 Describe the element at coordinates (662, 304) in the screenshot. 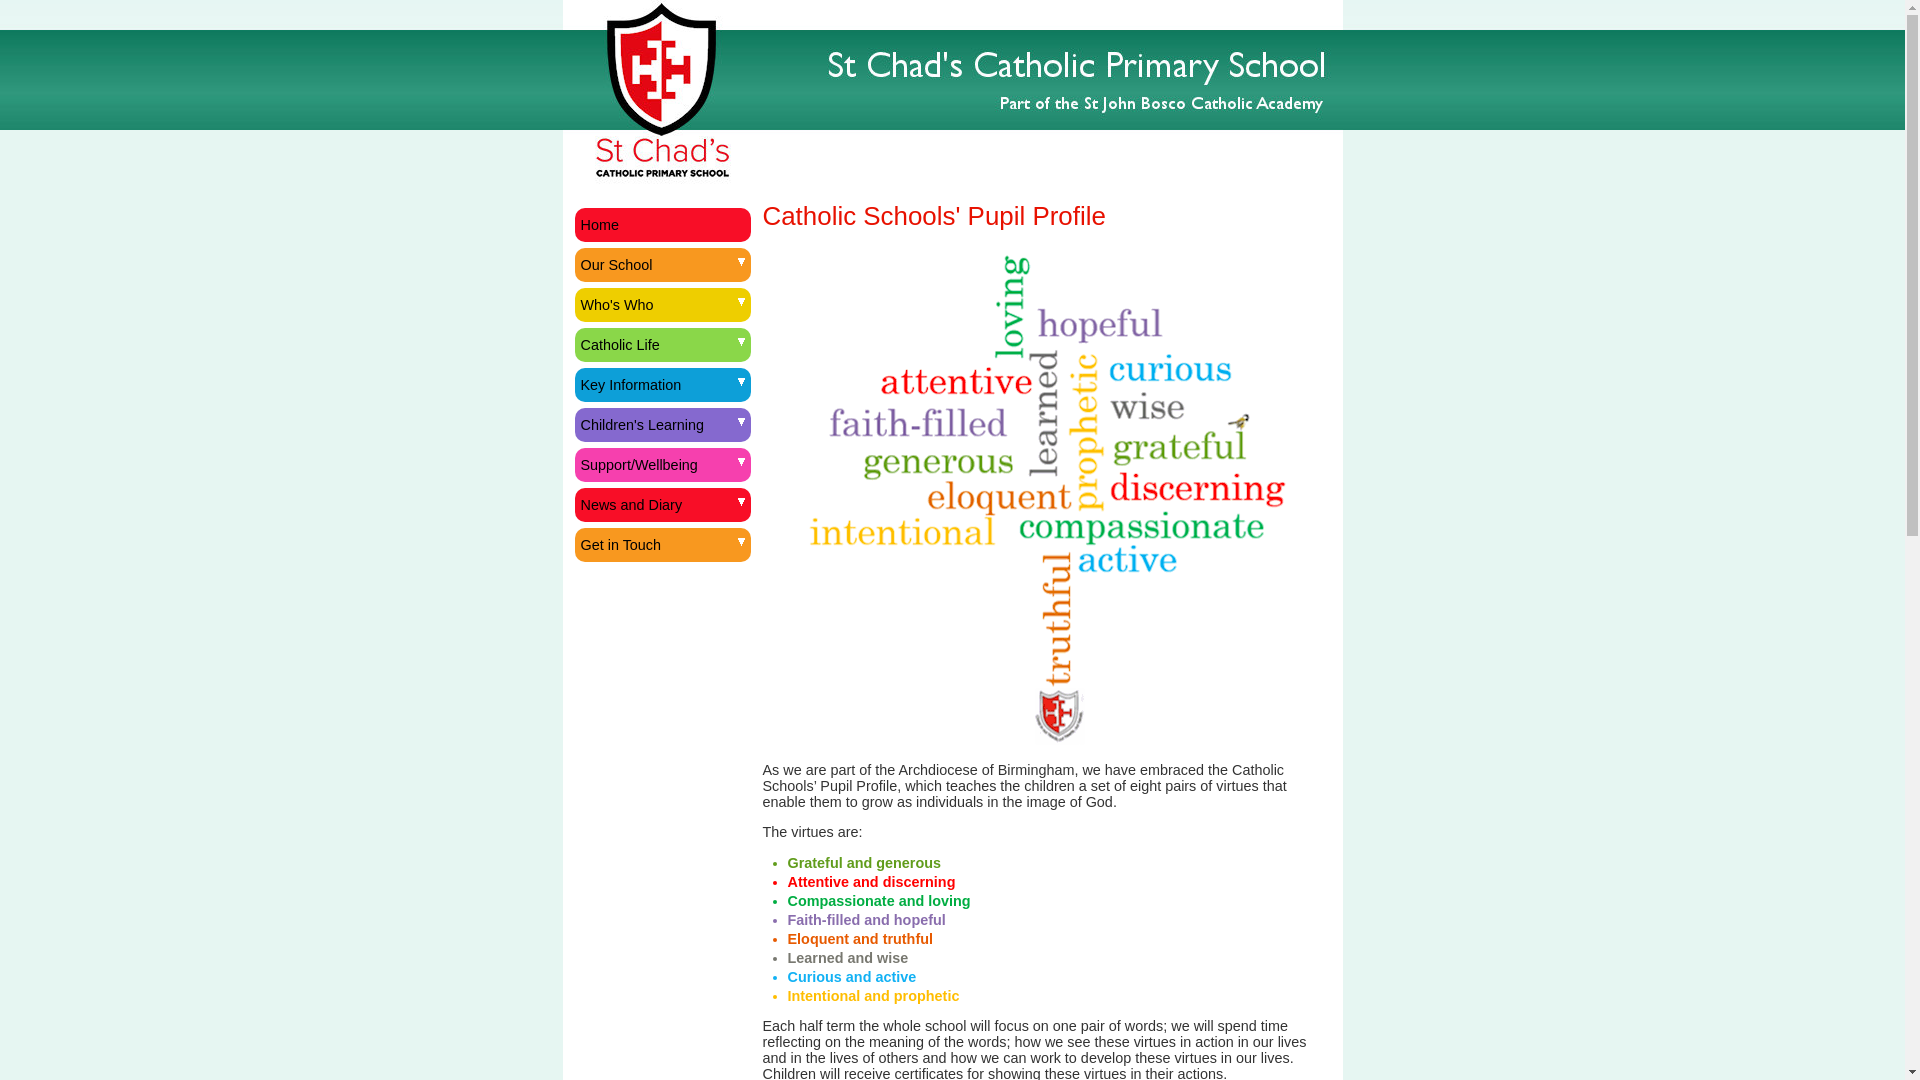

I see `Who's Who` at that location.